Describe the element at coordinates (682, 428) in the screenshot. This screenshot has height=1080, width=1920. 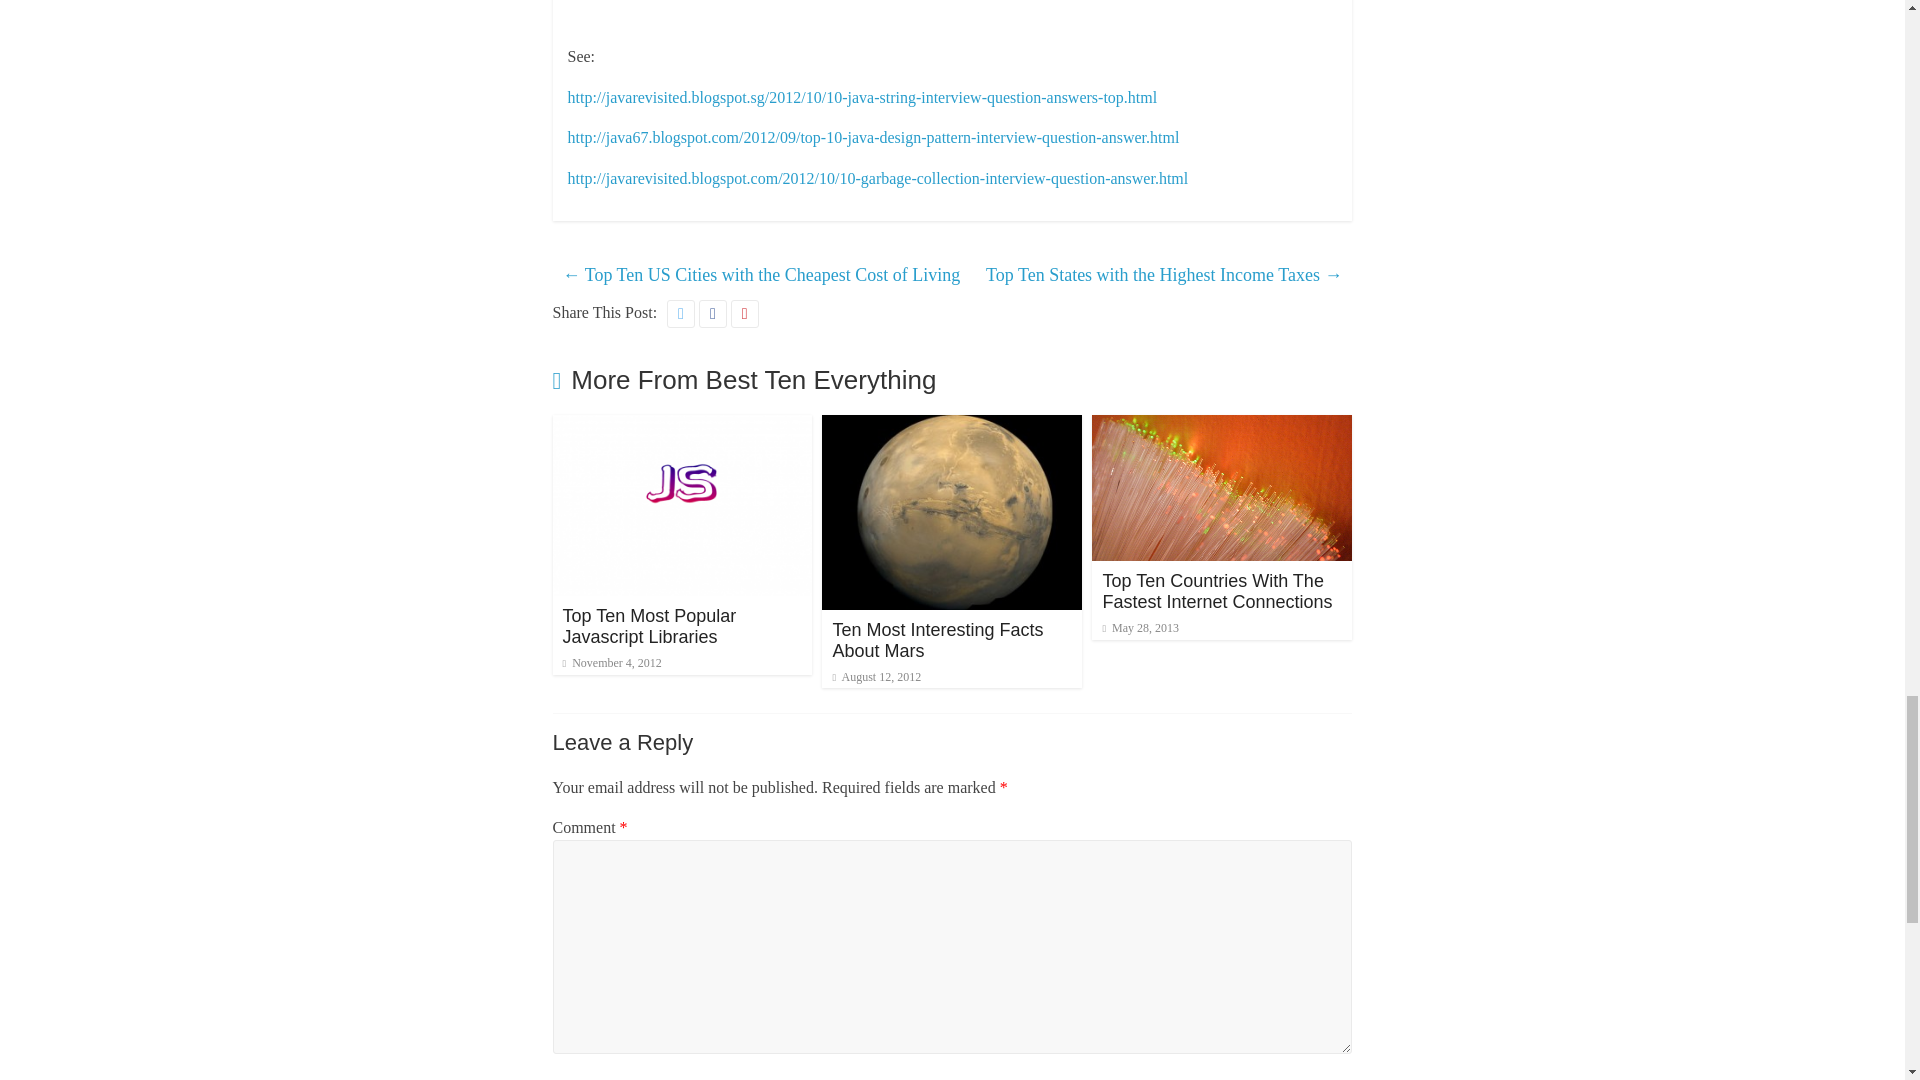
I see `Top Ten Most Popular Javascript Libraries` at that location.